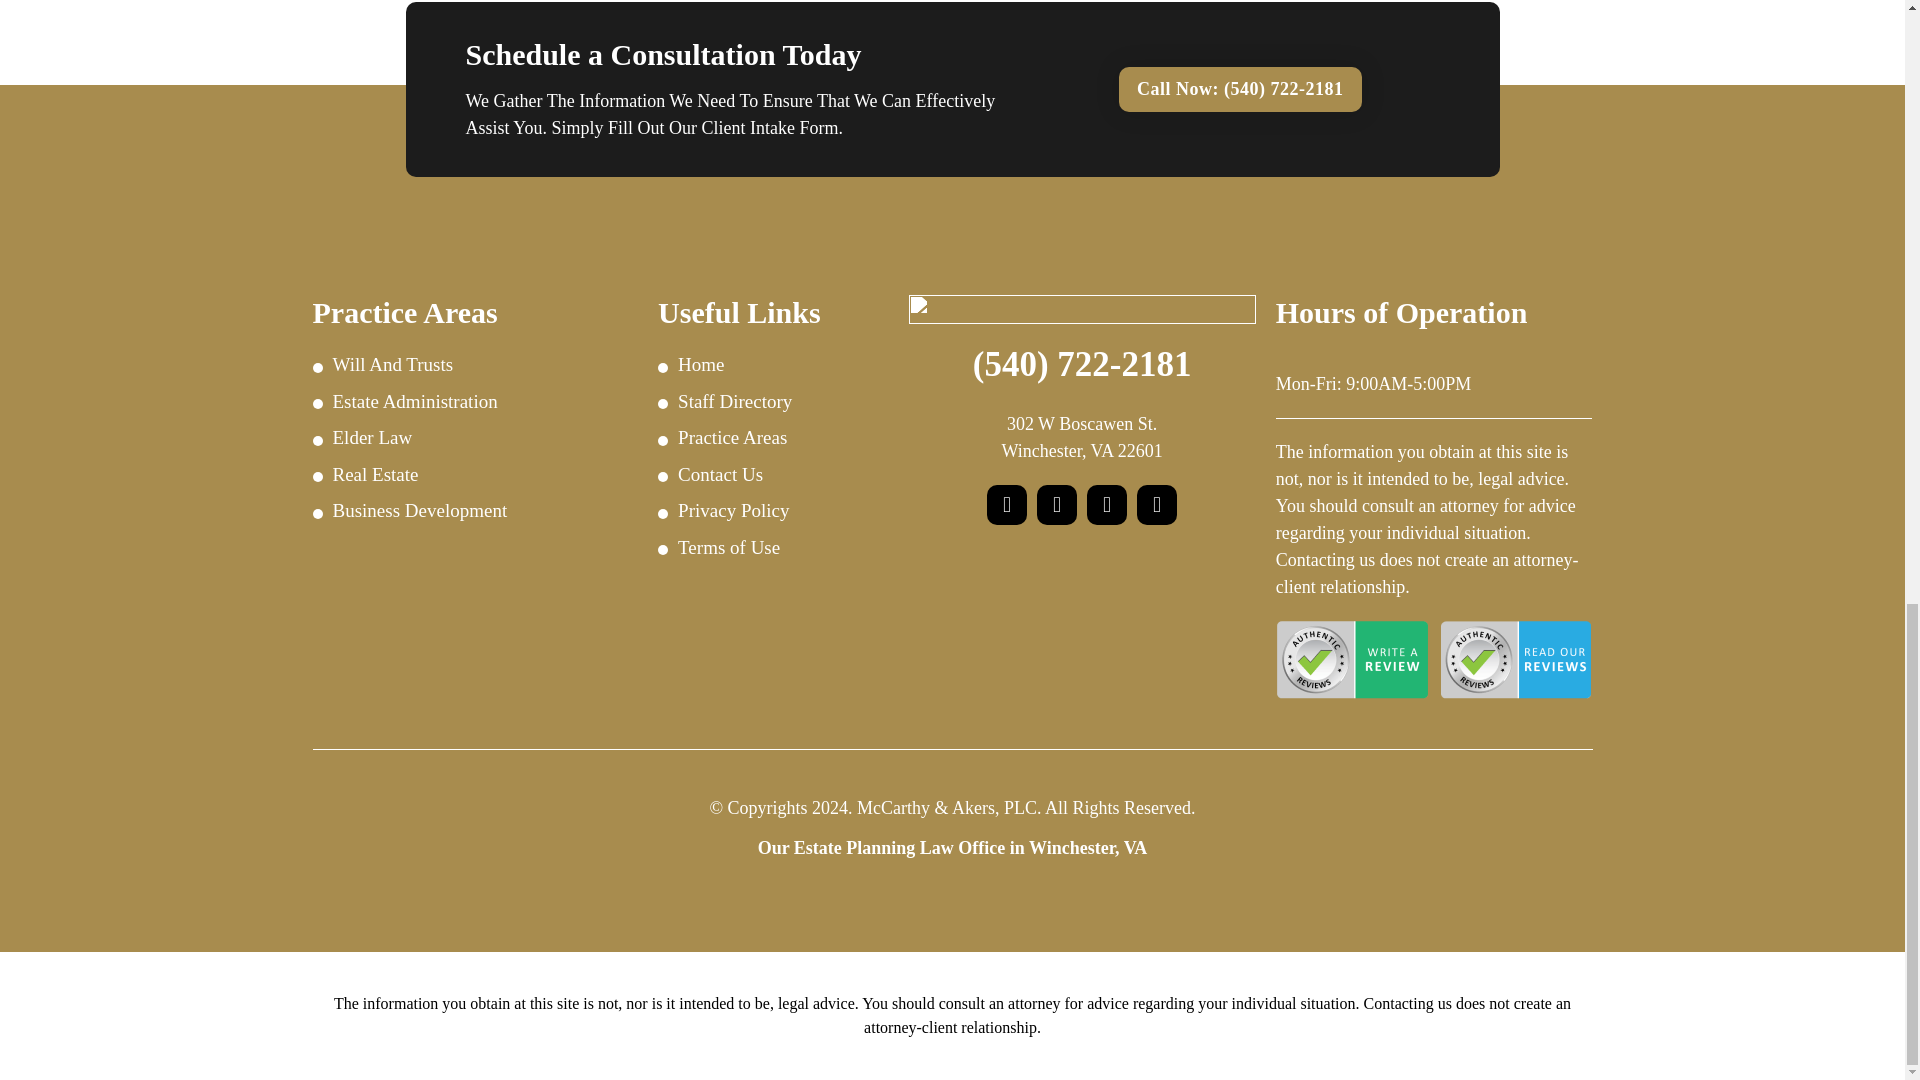 The image size is (1920, 1080). What do you see at coordinates (1056, 504) in the screenshot?
I see `Visit our LinkedIn profile` at bounding box center [1056, 504].